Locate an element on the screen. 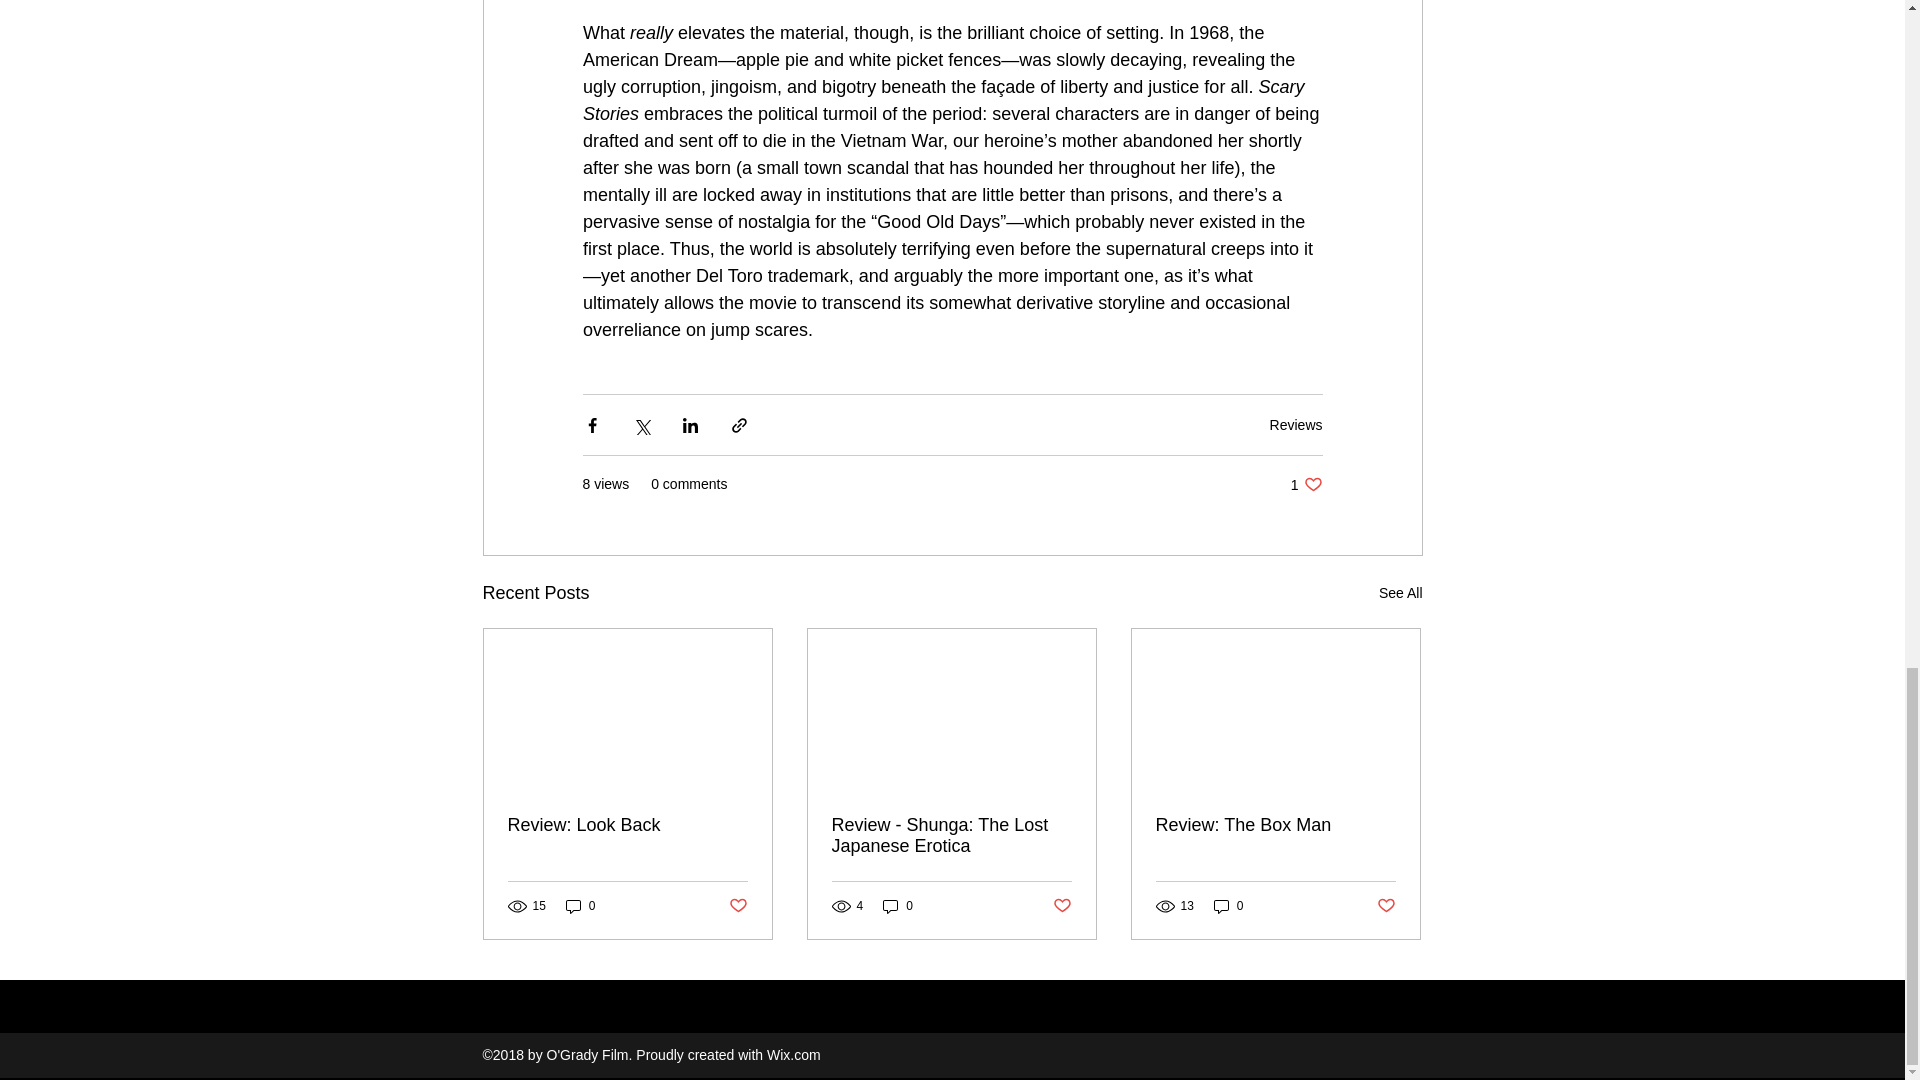 The height and width of the screenshot is (1080, 1920). Post not marked as liked is located at coordinates (736, 906).